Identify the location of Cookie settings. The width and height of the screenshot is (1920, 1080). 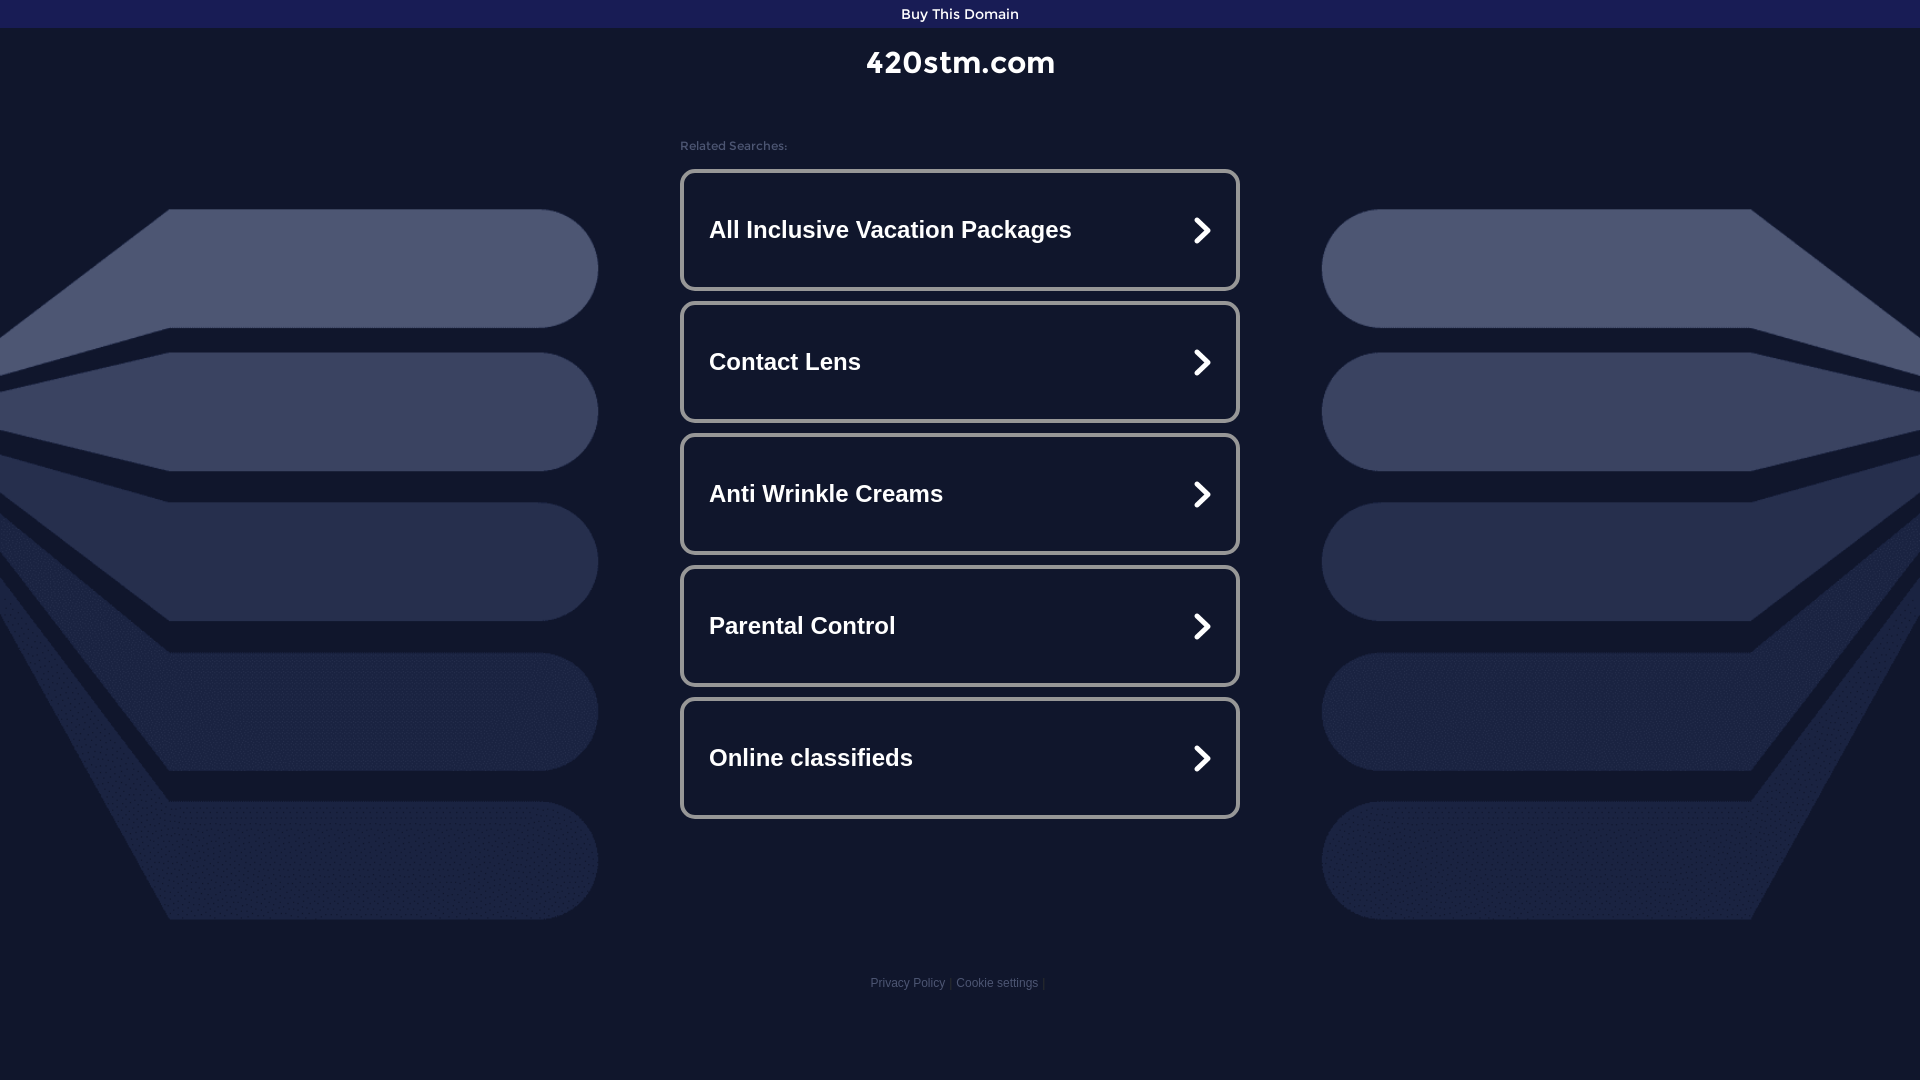
(997, 983).